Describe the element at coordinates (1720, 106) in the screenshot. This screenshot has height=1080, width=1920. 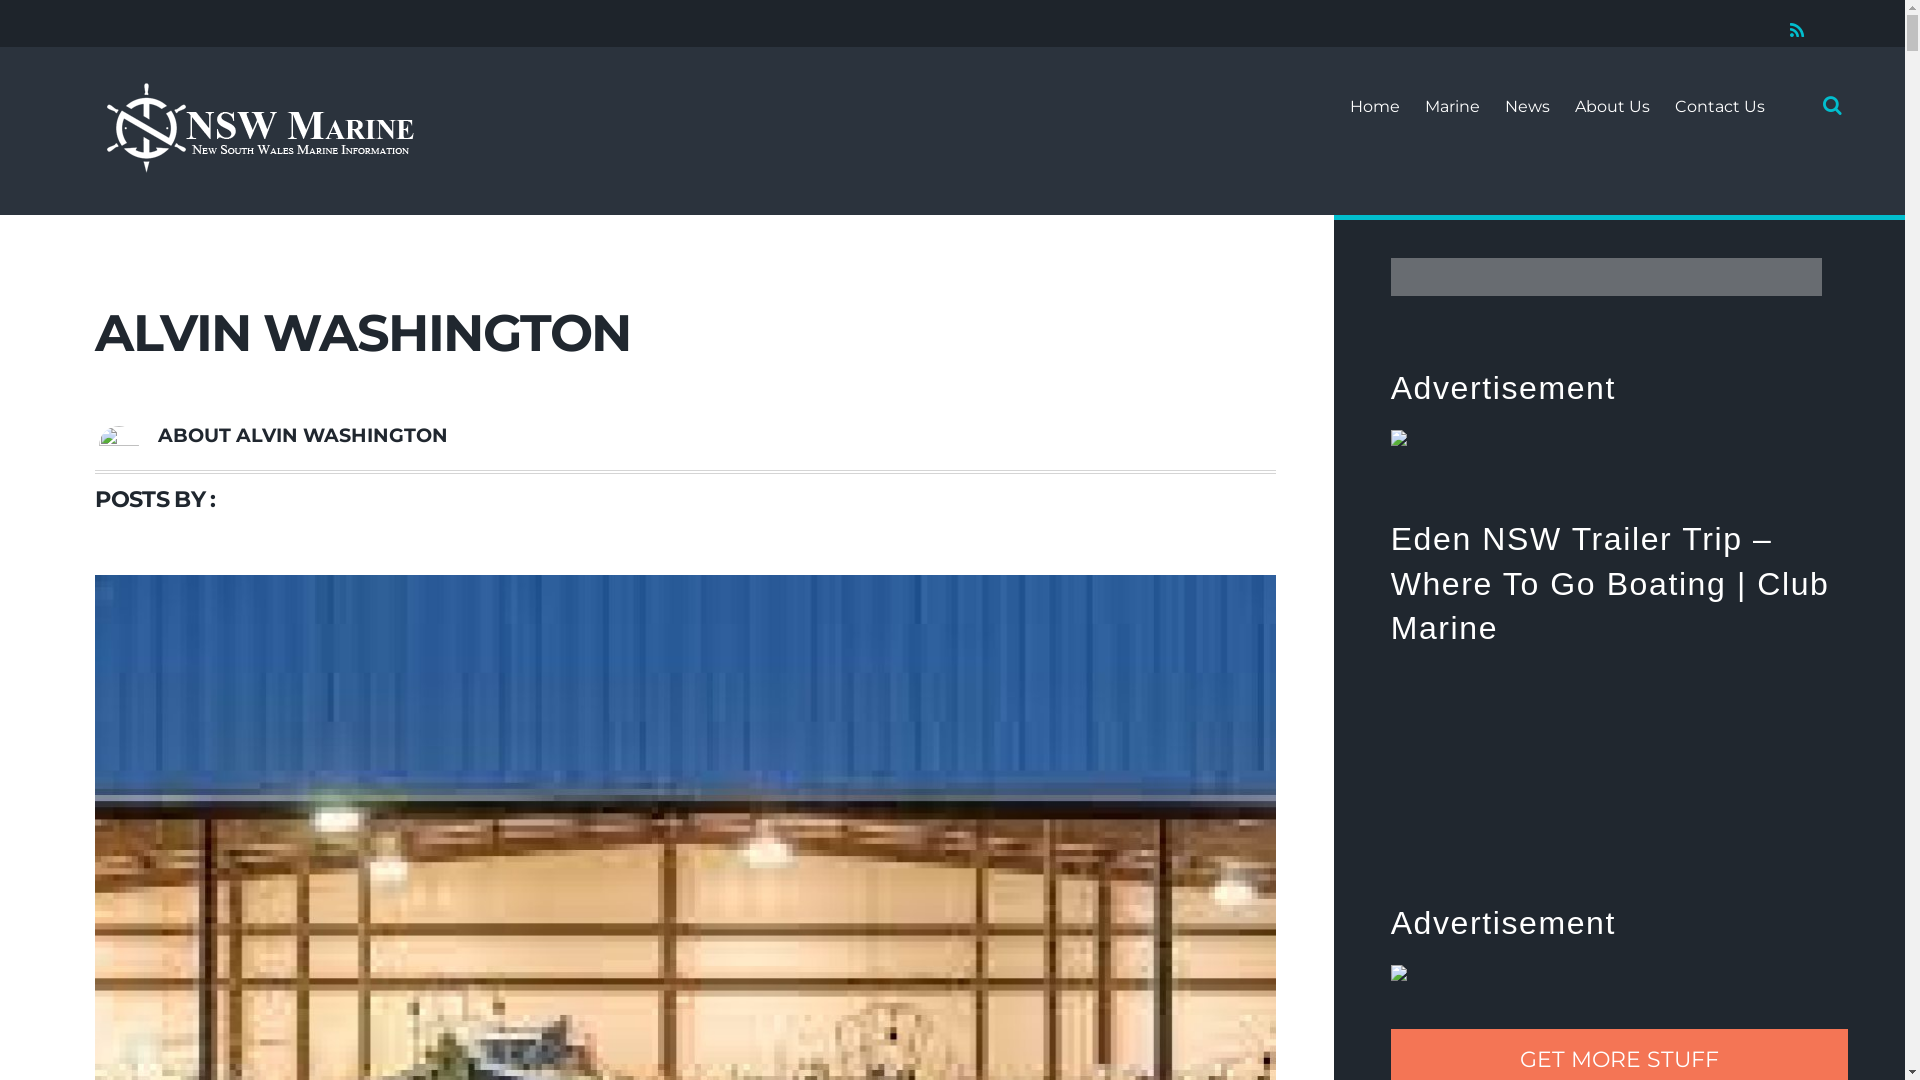
I see `Contact Us` at that location.